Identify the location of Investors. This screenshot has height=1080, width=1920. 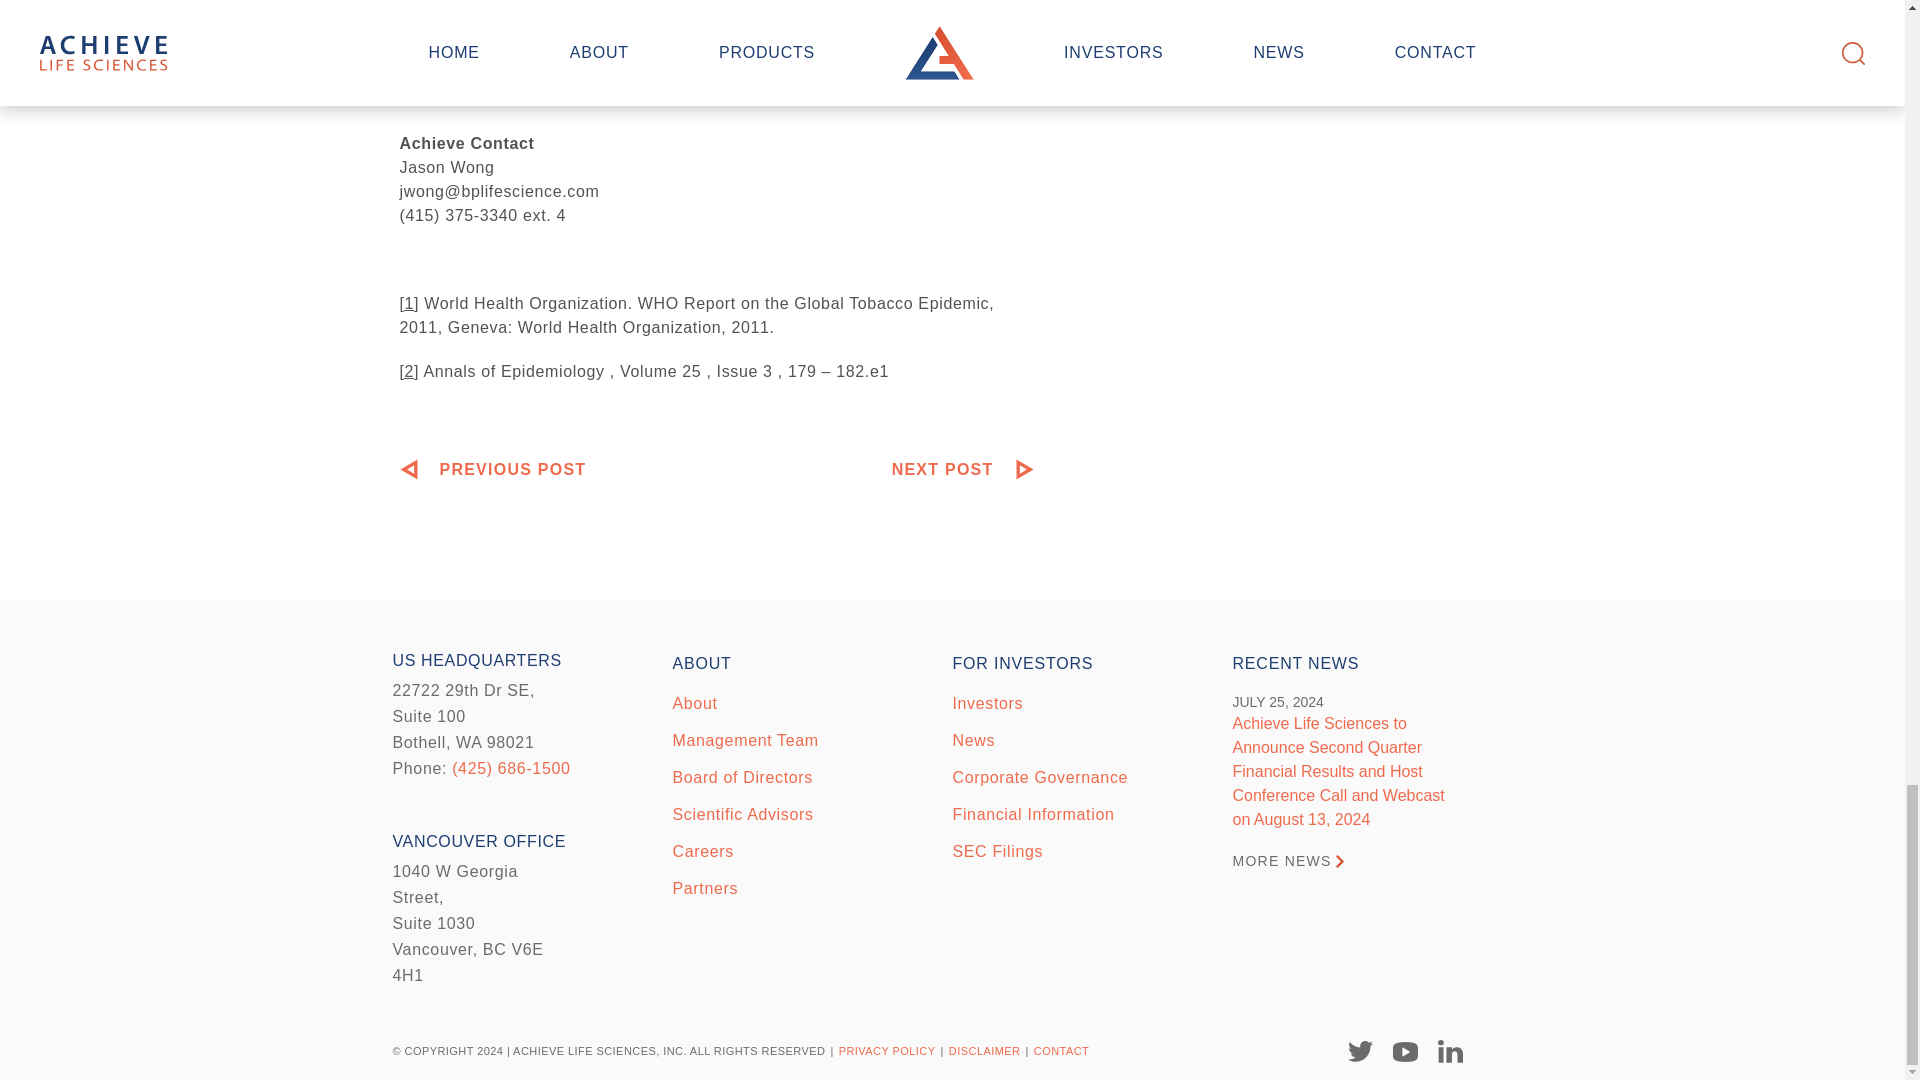
(988, 703).